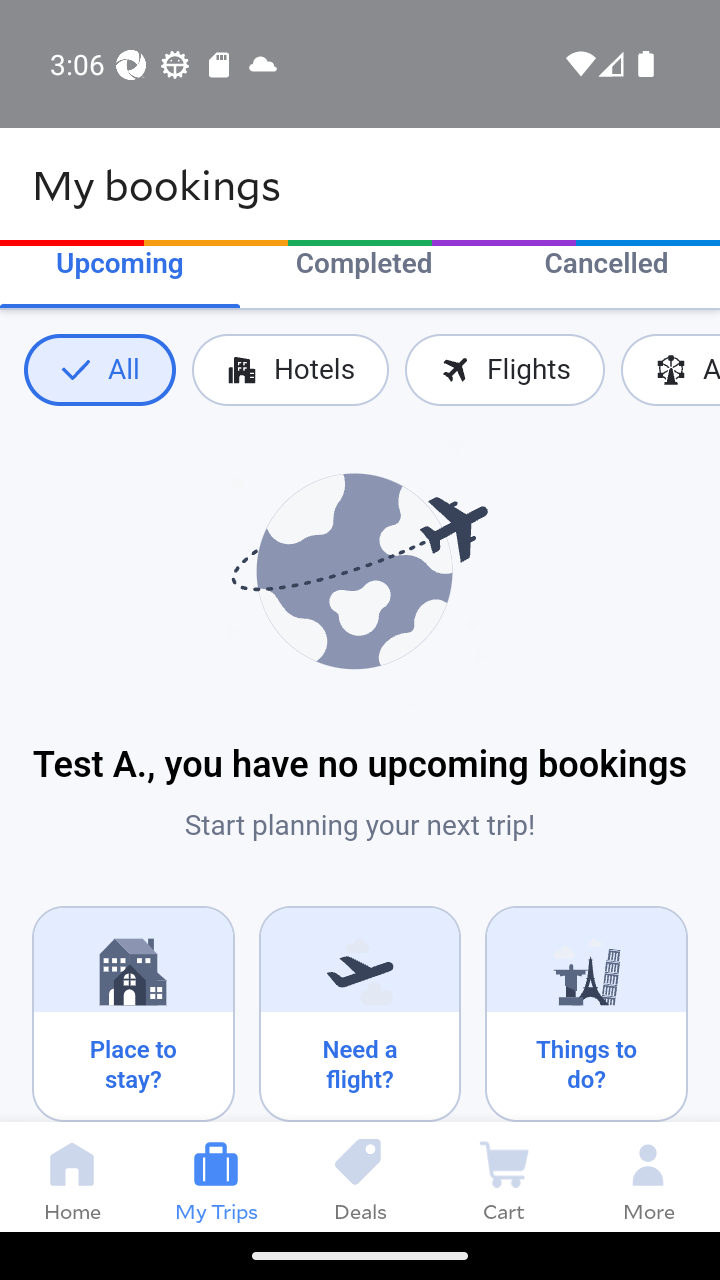  Describe the element at coordinates (120, 266) in the screenshot. I see `Upcoming` at that location.